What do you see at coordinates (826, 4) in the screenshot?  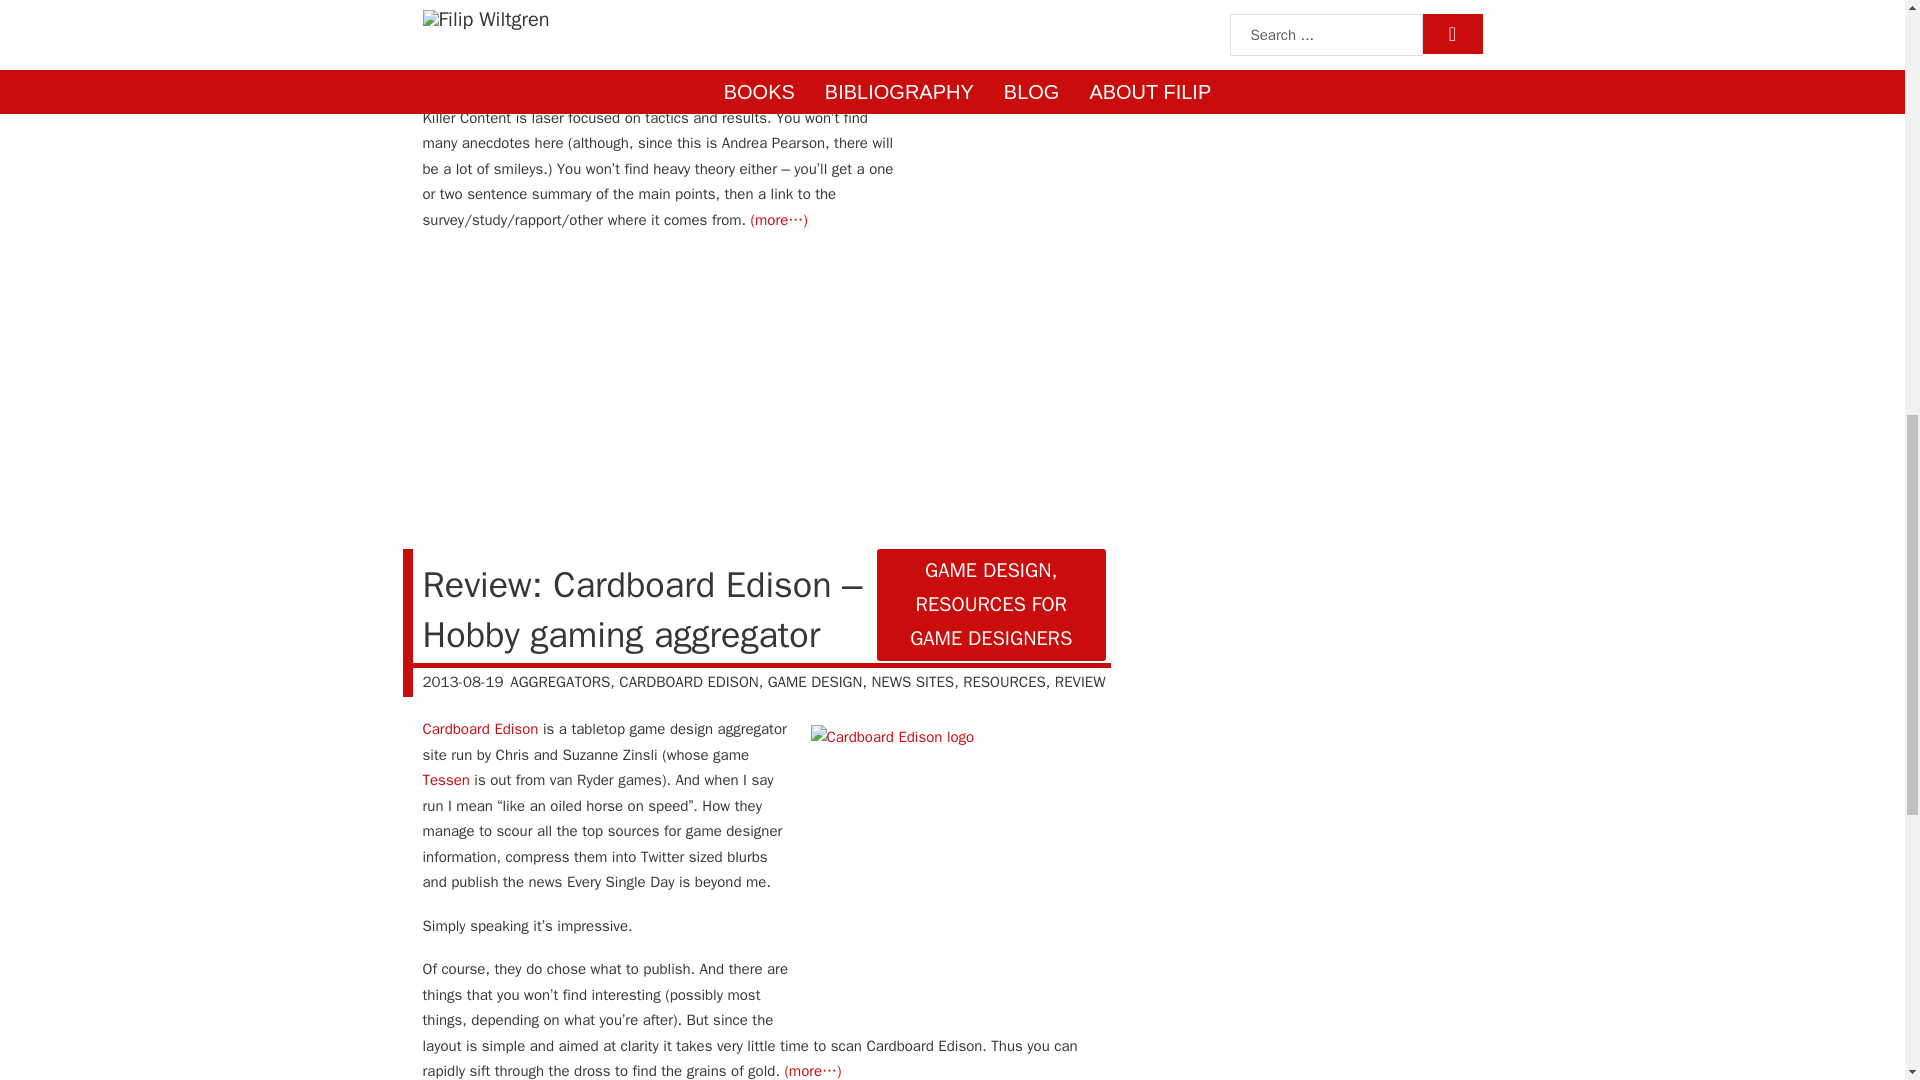 I see `MARKETING` at bounding box center [826, 4].